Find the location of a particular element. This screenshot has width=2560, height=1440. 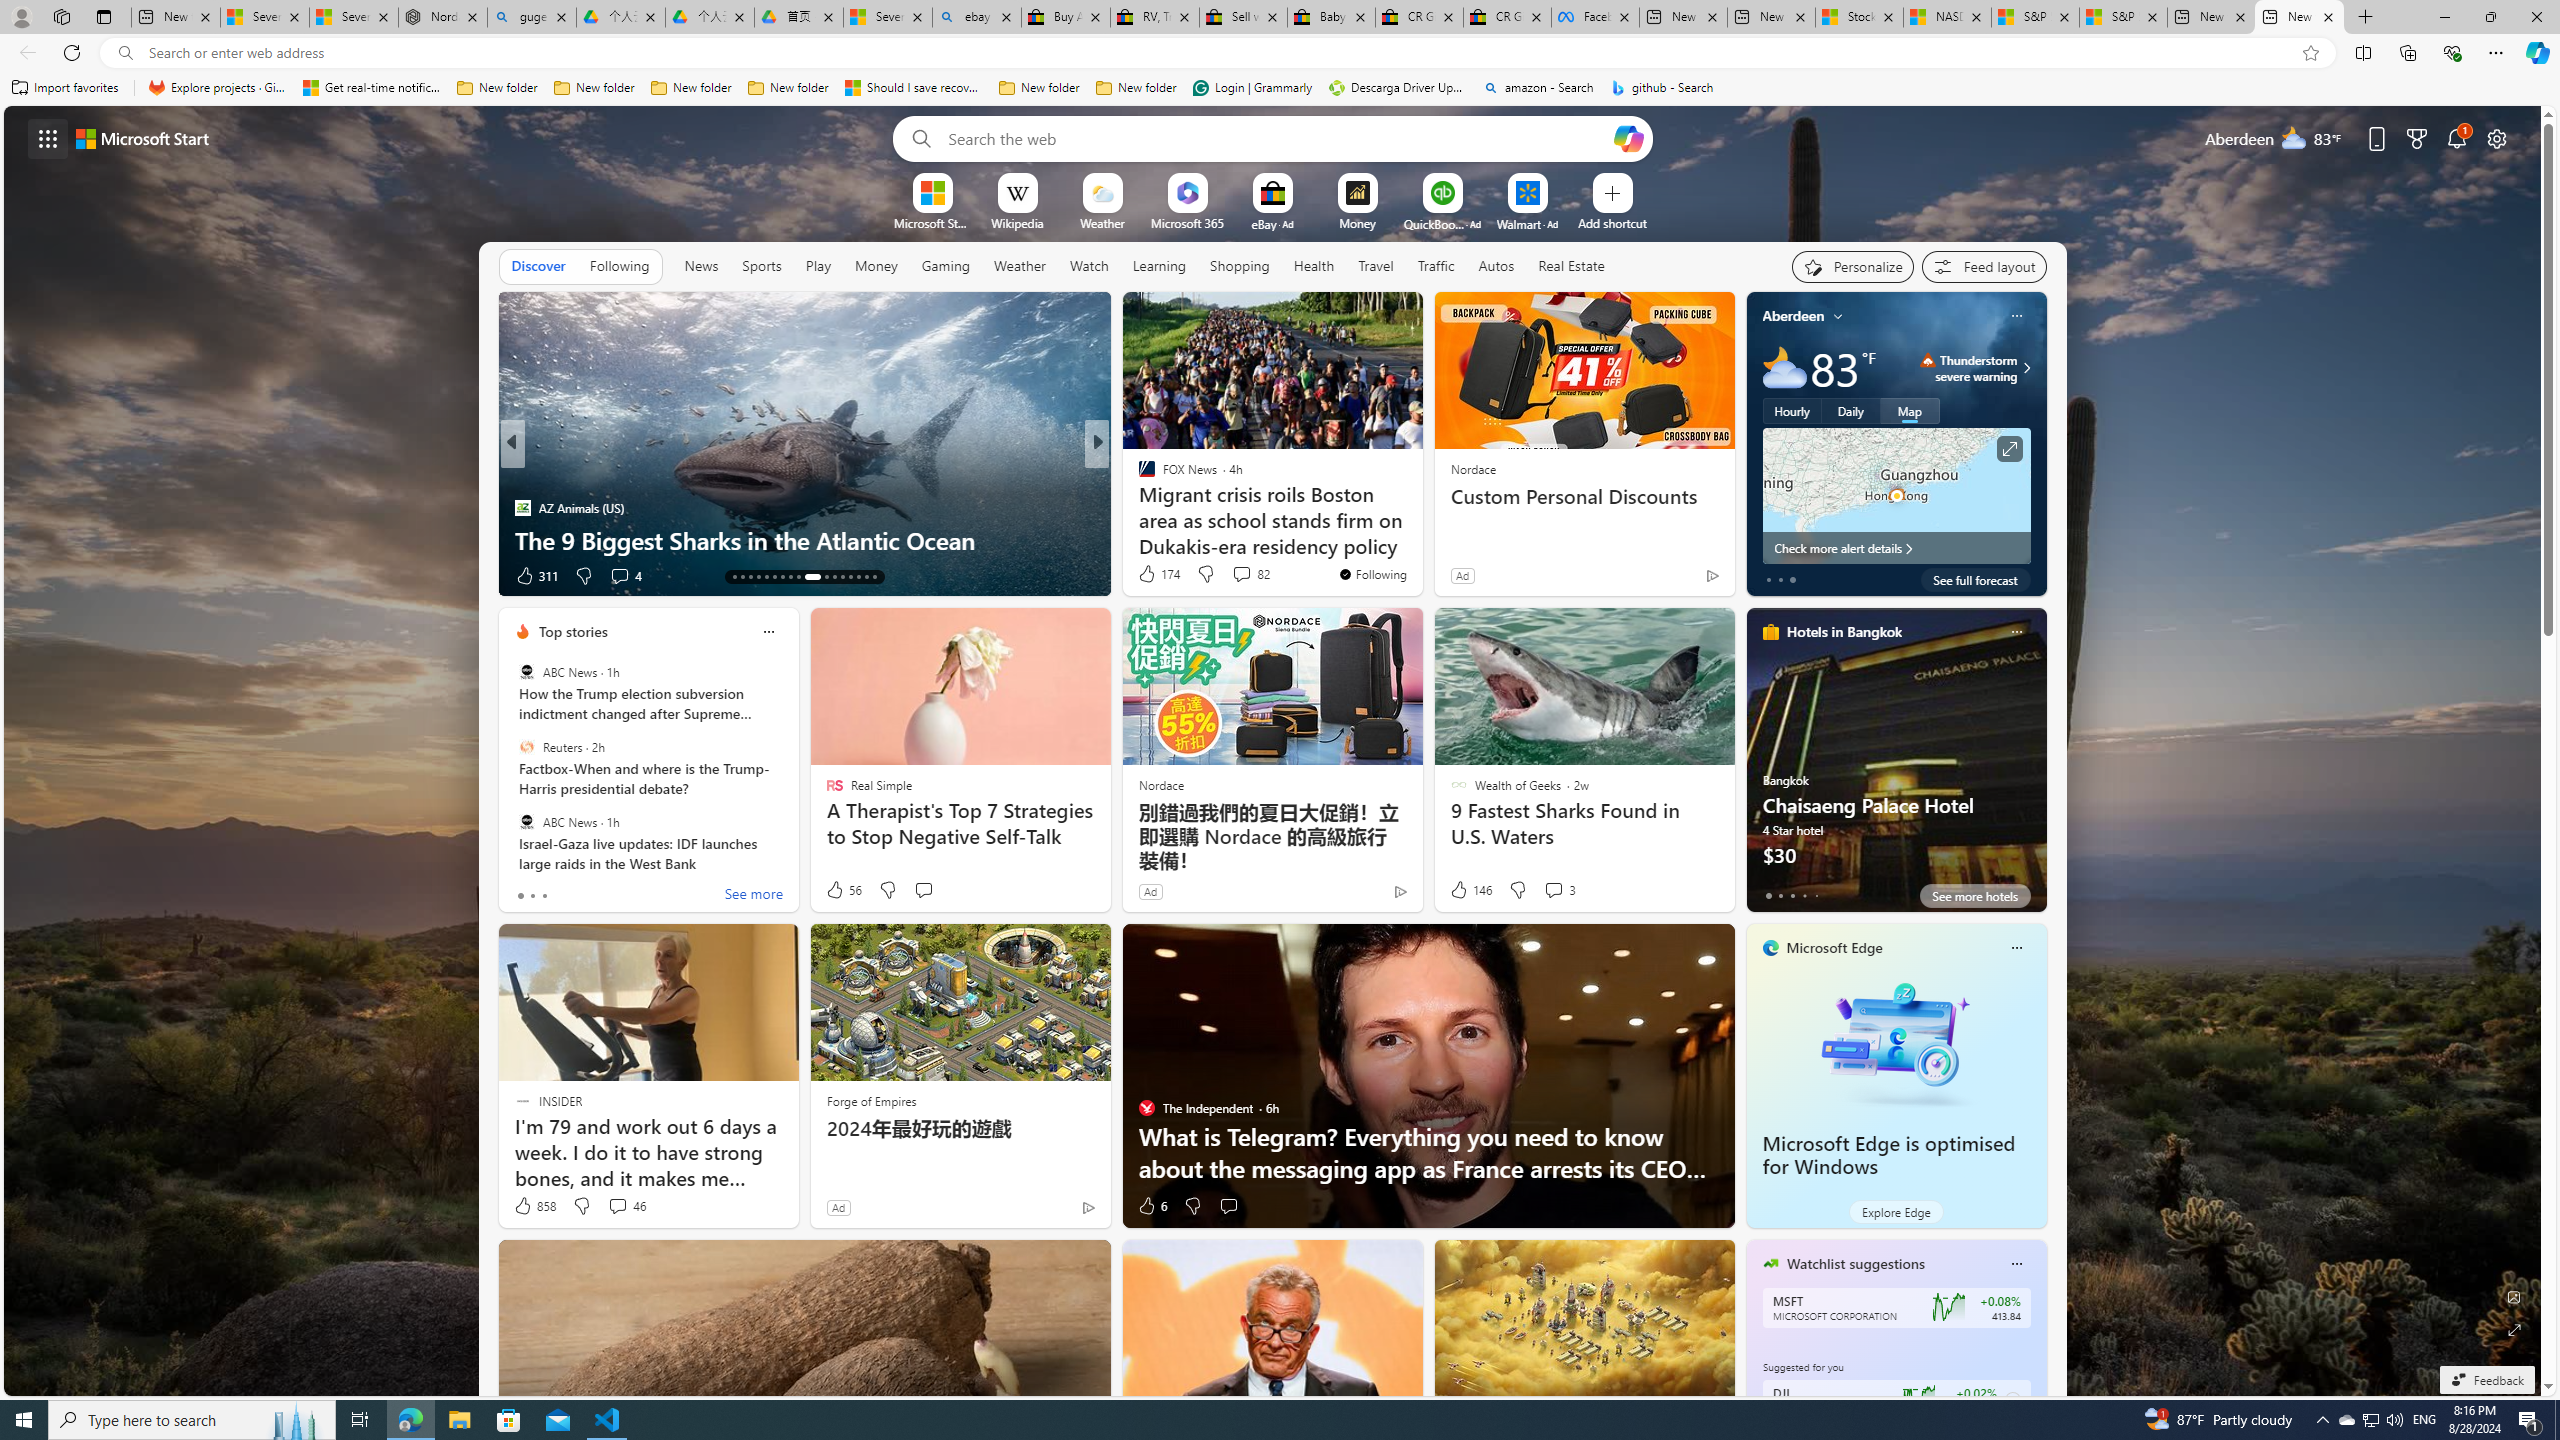

Play is located at coordinates (818, 265).